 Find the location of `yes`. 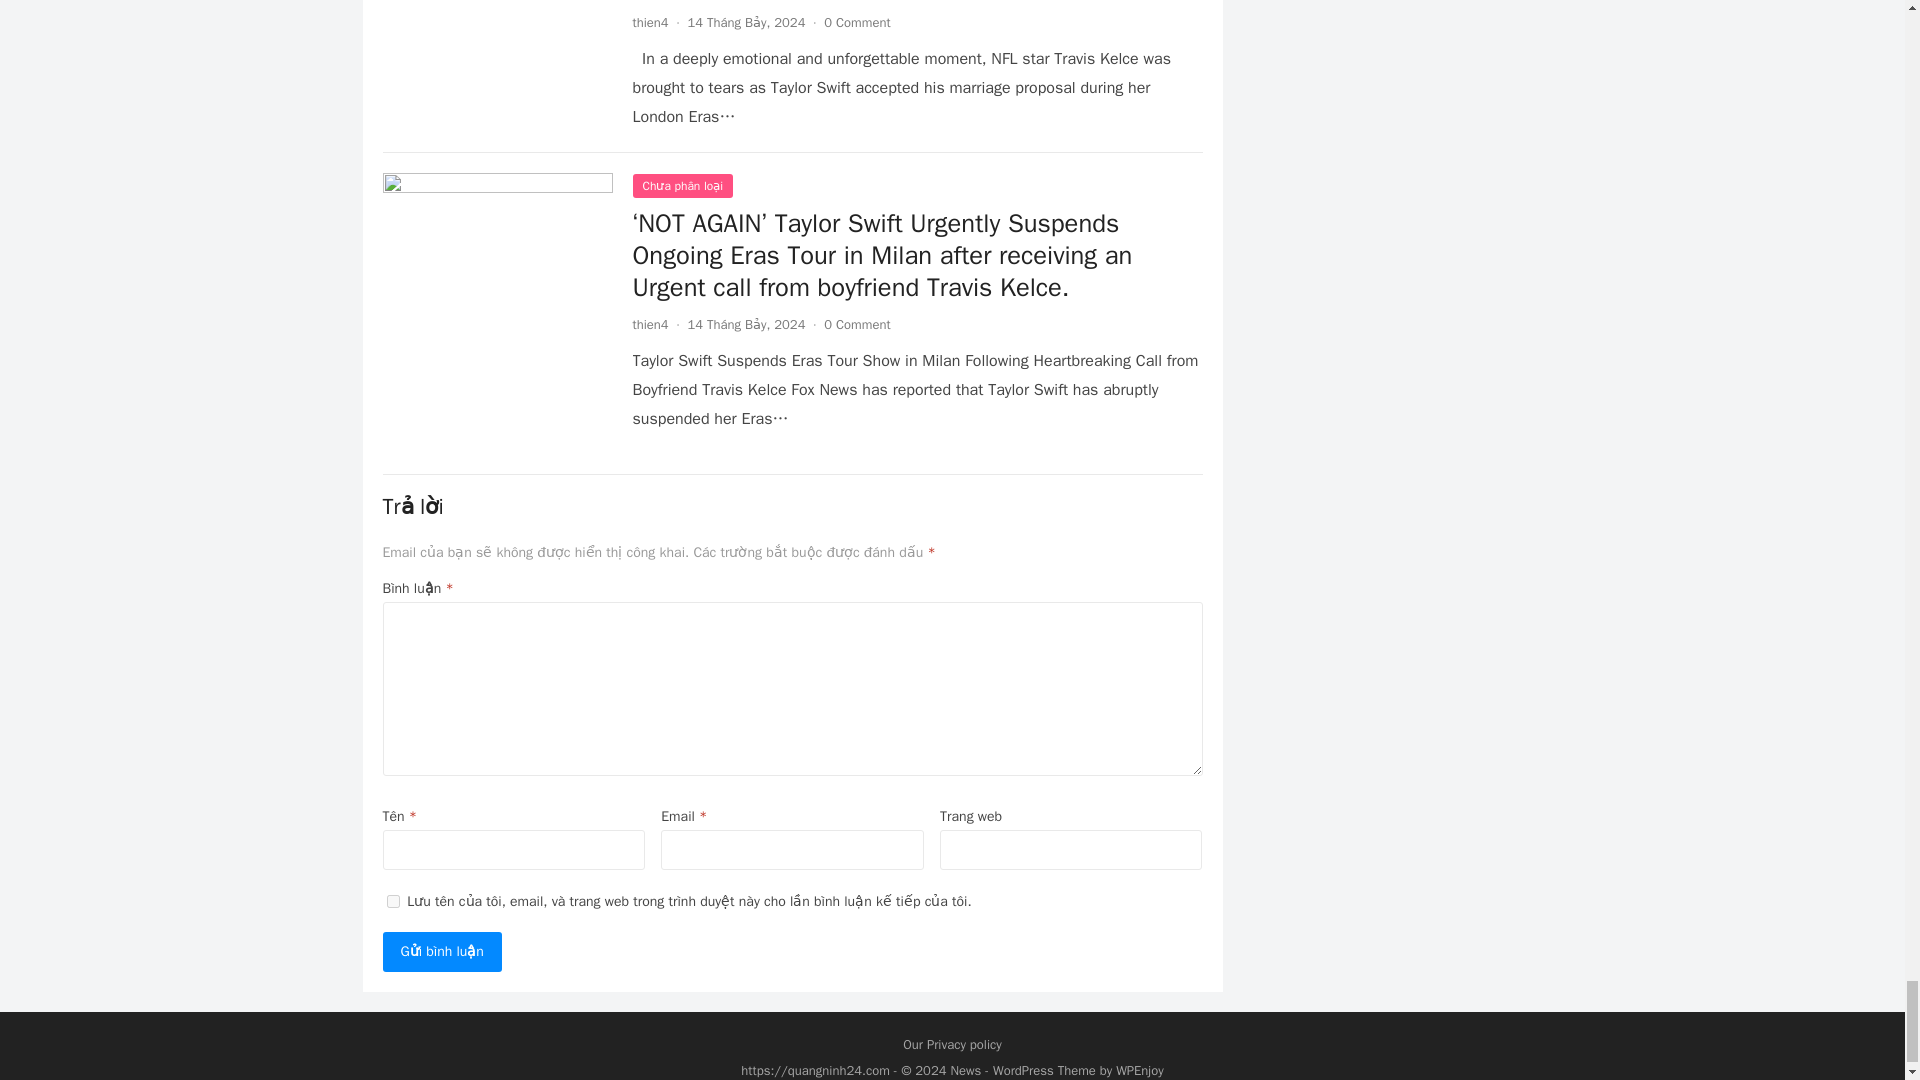

yes is located at coordinates (392, 902).